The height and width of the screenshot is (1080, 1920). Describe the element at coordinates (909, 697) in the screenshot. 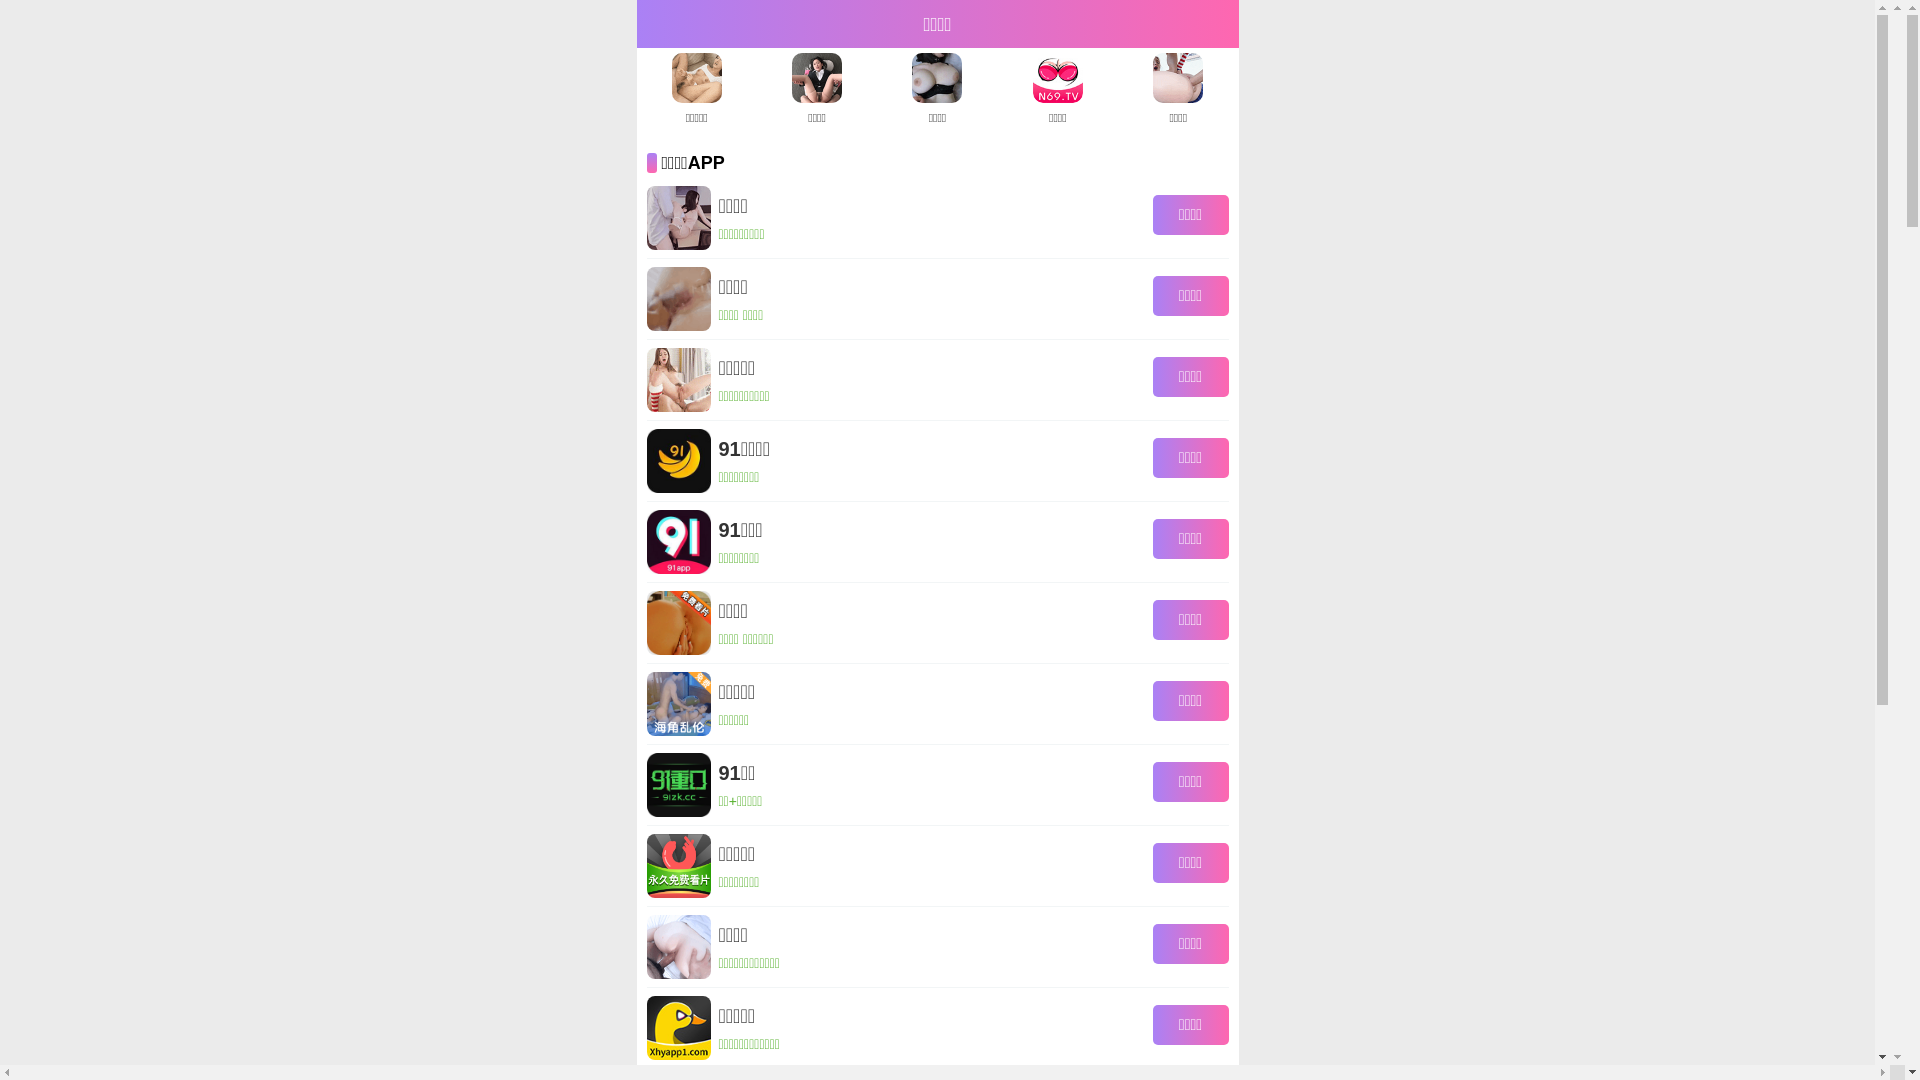

I see `1` at that location.